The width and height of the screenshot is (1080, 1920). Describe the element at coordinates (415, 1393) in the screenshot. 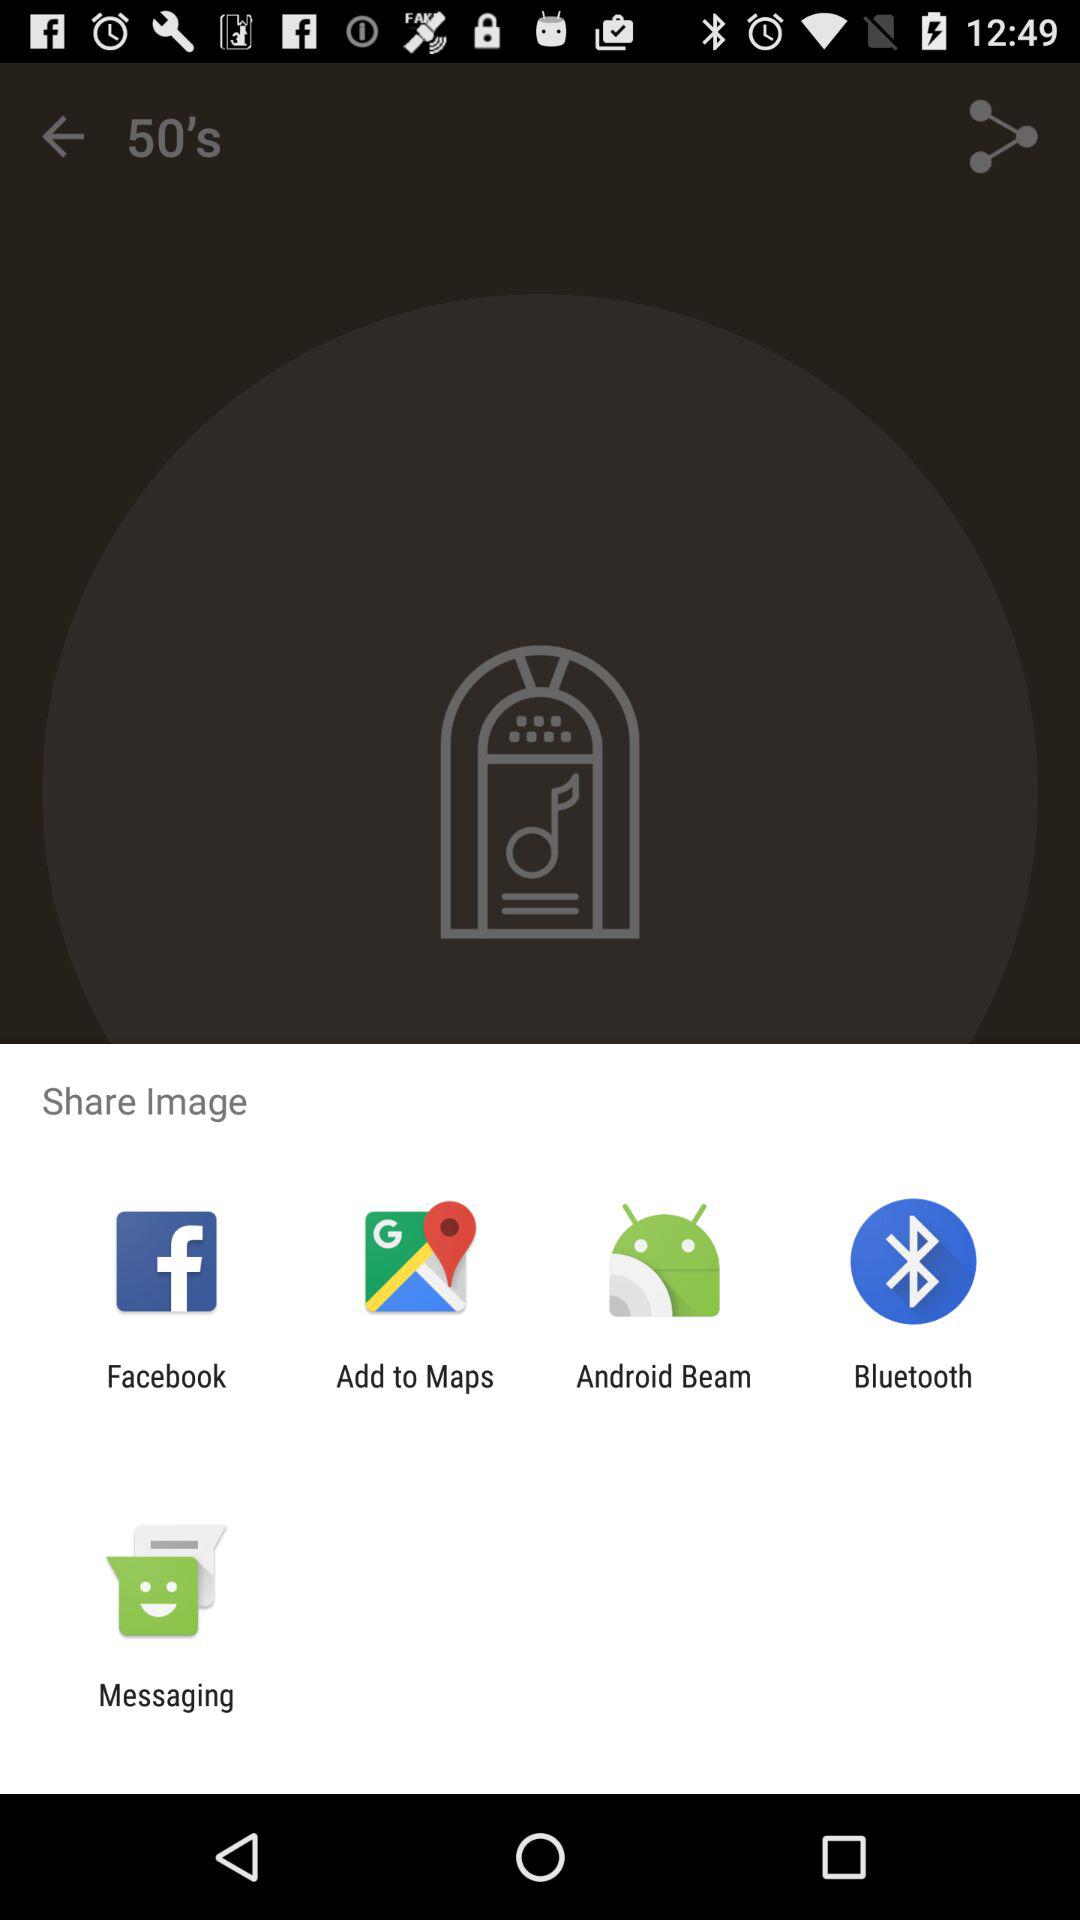

I see `swipe until the add to maps app` at that location.